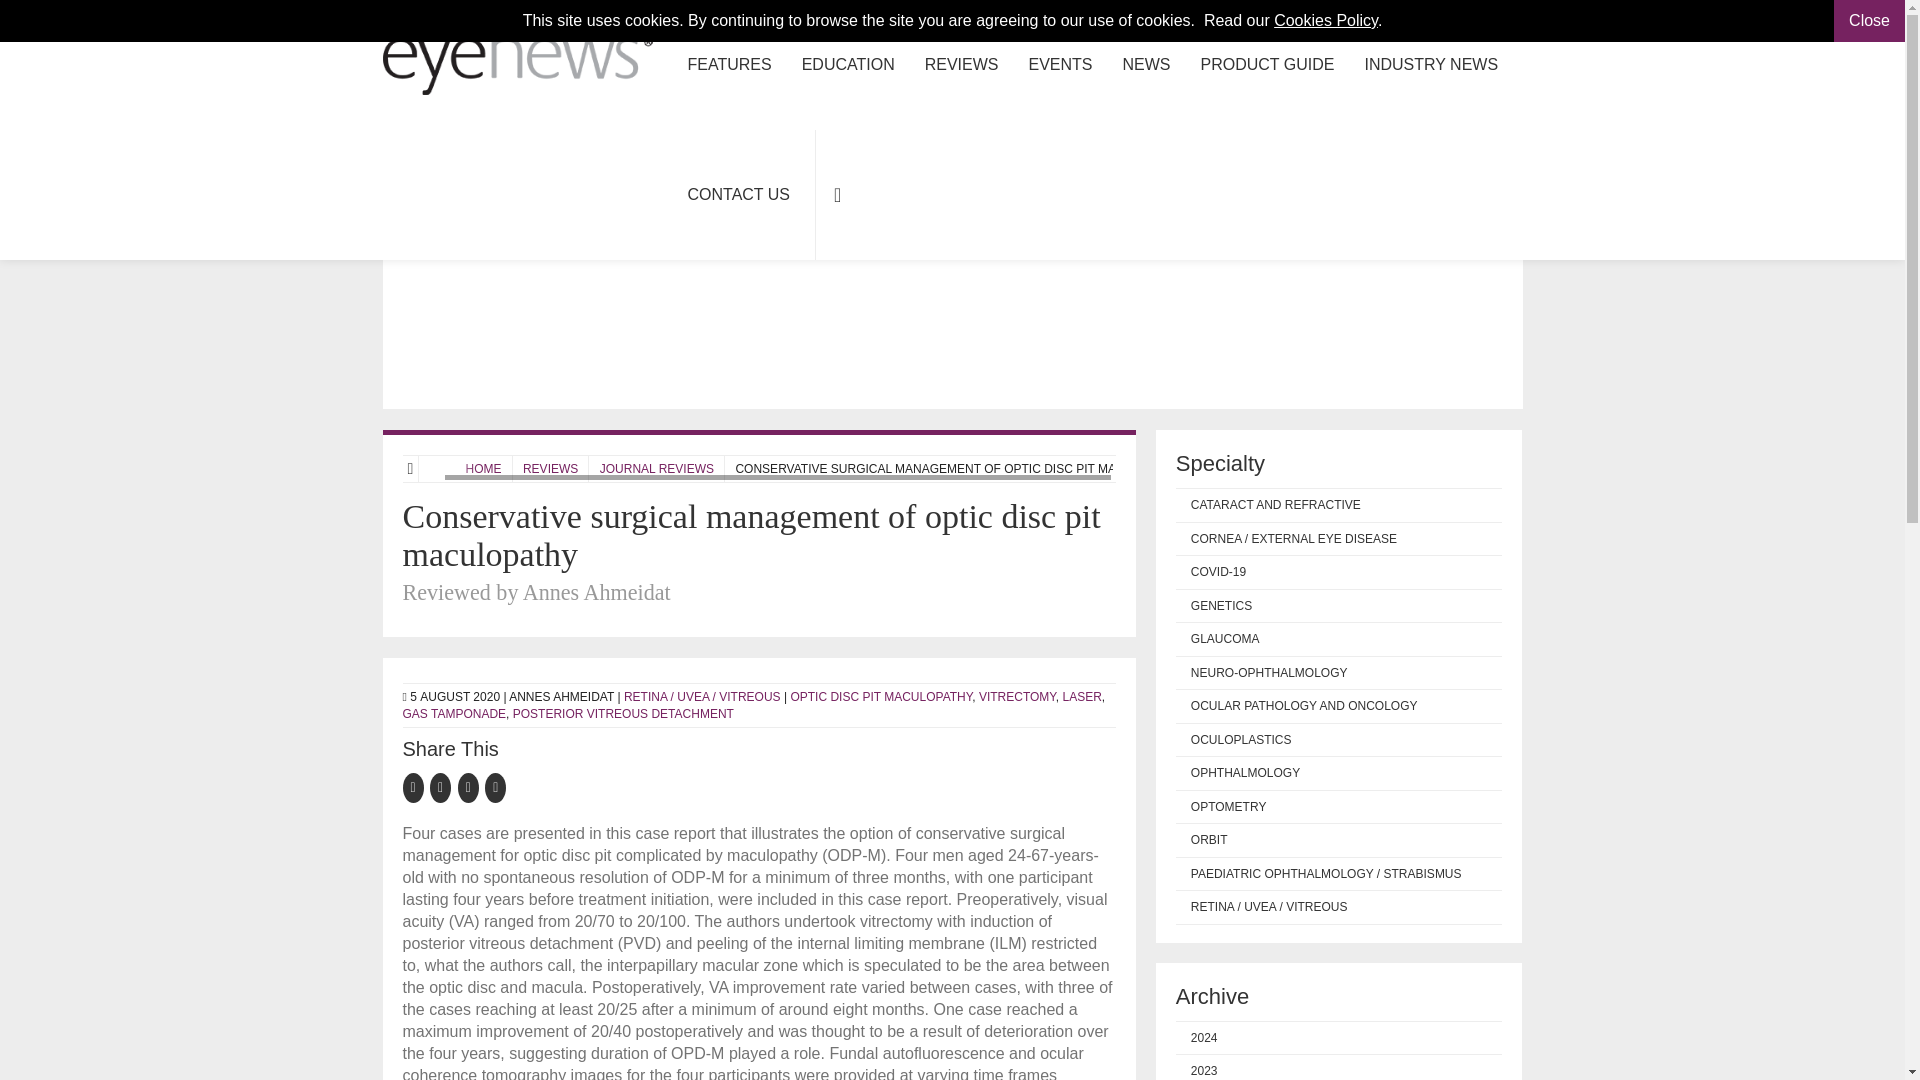 This screenshot has height=1080, width=1920. What do you see at coordinates (848, 64) in the screenshot?
I see `EDUCATION` at bounding box center [848, 64].